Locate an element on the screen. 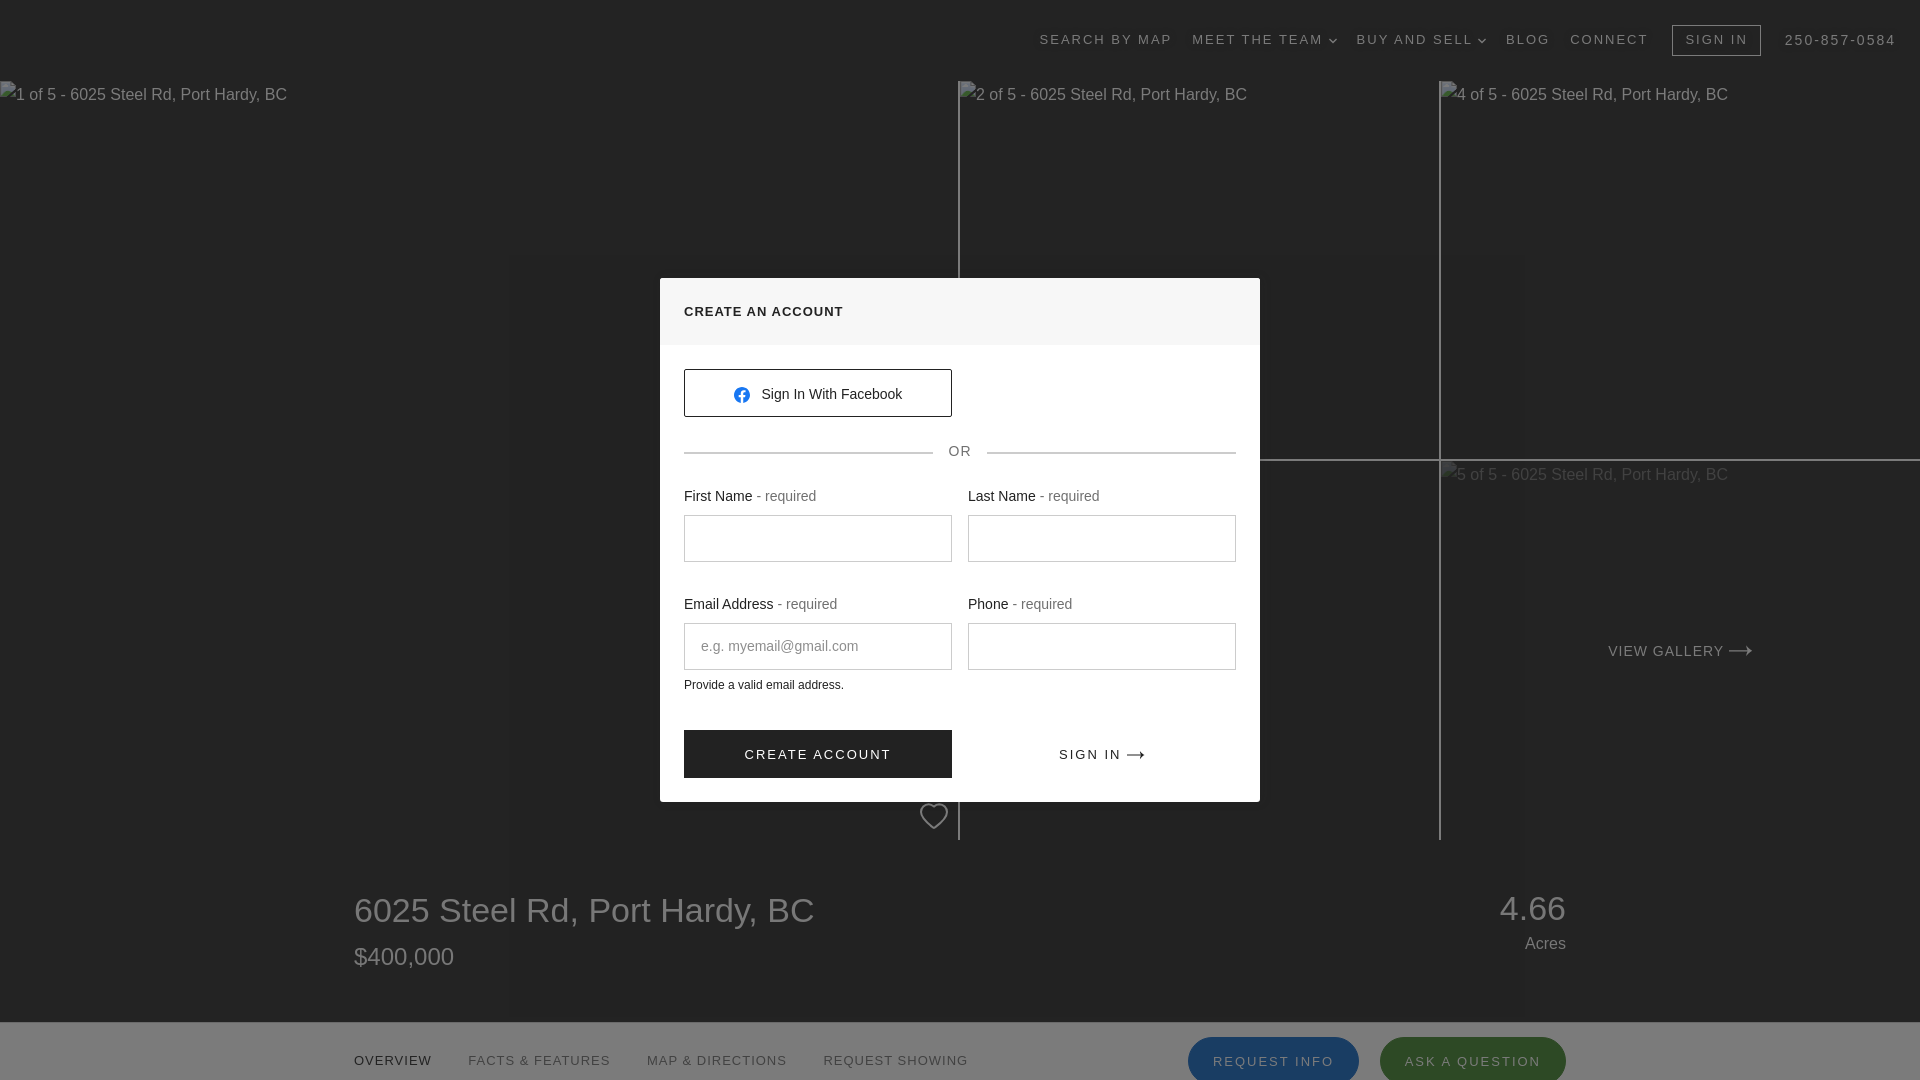  BLOG is located at coordinates (1527, 40).